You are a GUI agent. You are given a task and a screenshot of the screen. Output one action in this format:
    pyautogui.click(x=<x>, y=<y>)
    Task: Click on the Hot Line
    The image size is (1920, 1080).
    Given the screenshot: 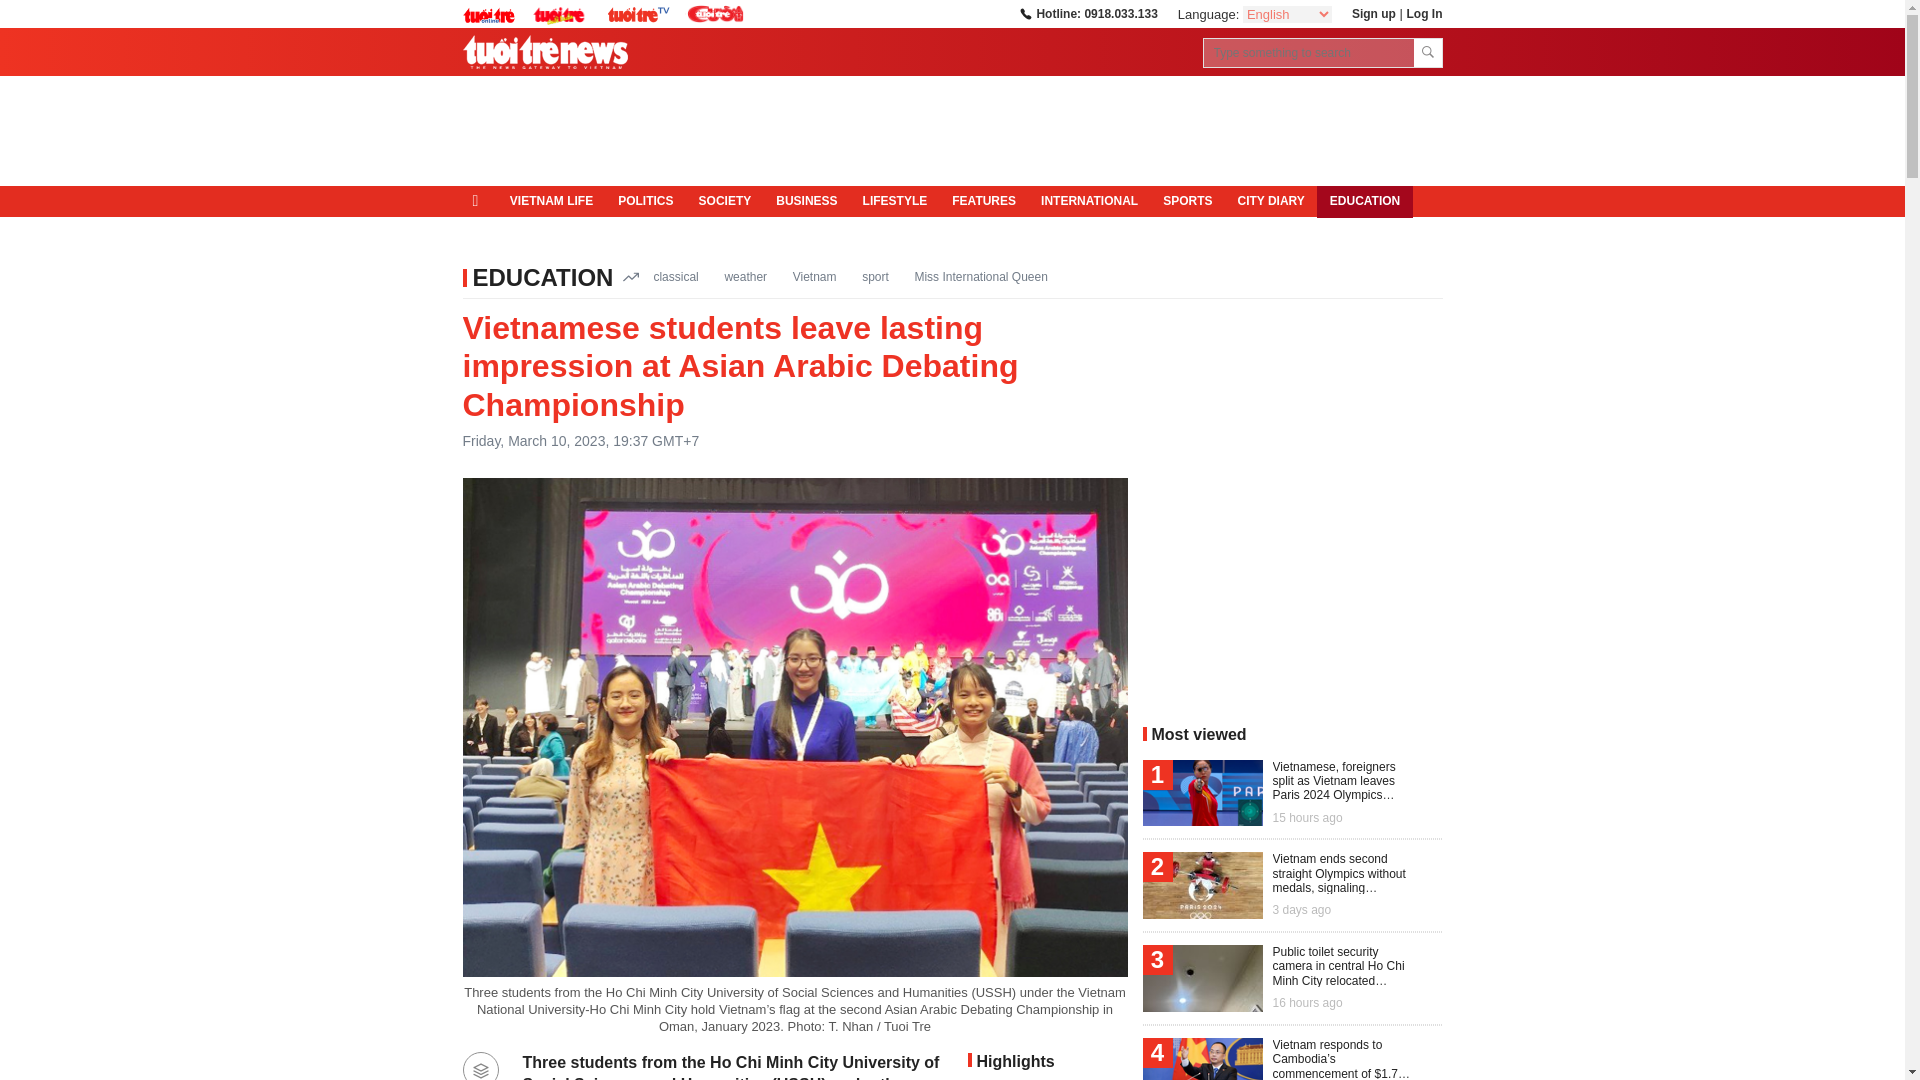 What is the action you would take?
    pyautogui.click(x=1087, y=13)
    